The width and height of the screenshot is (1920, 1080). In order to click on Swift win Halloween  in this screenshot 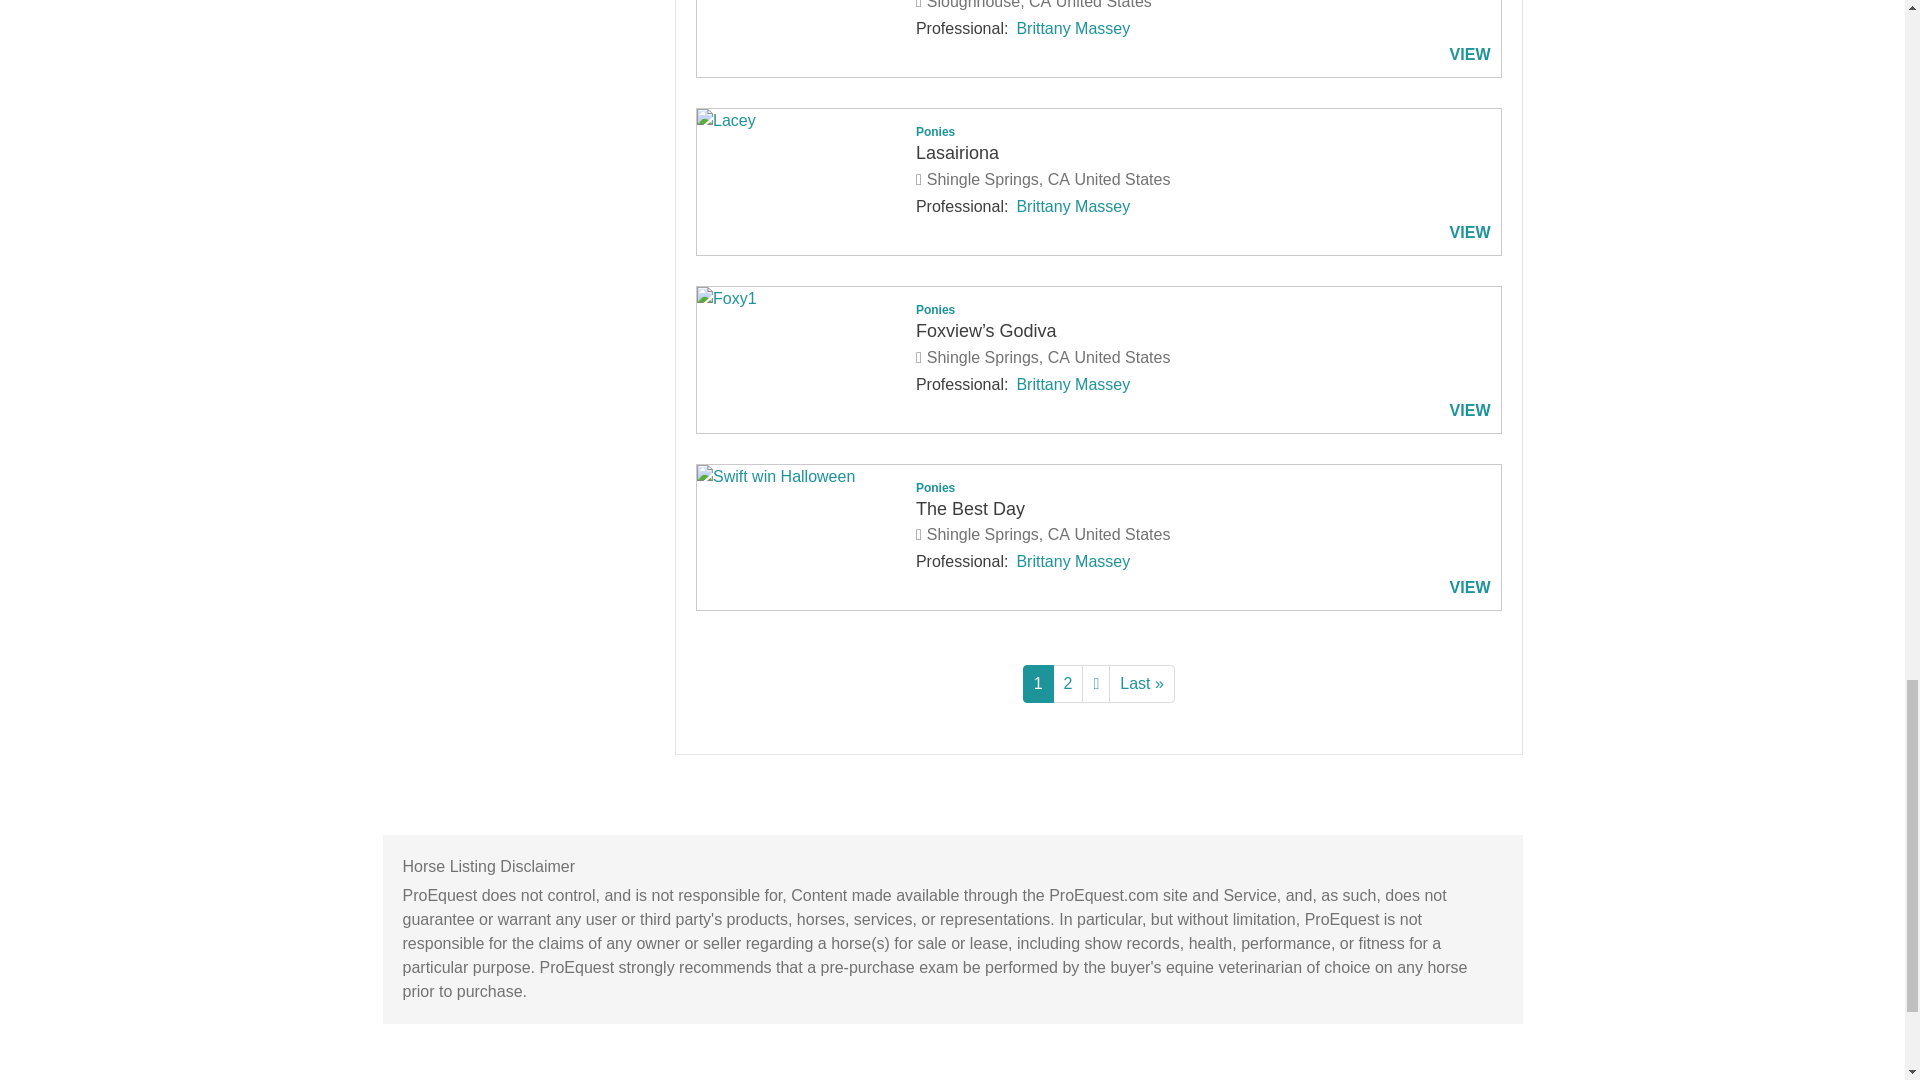, I will do `click(801, 477)`.